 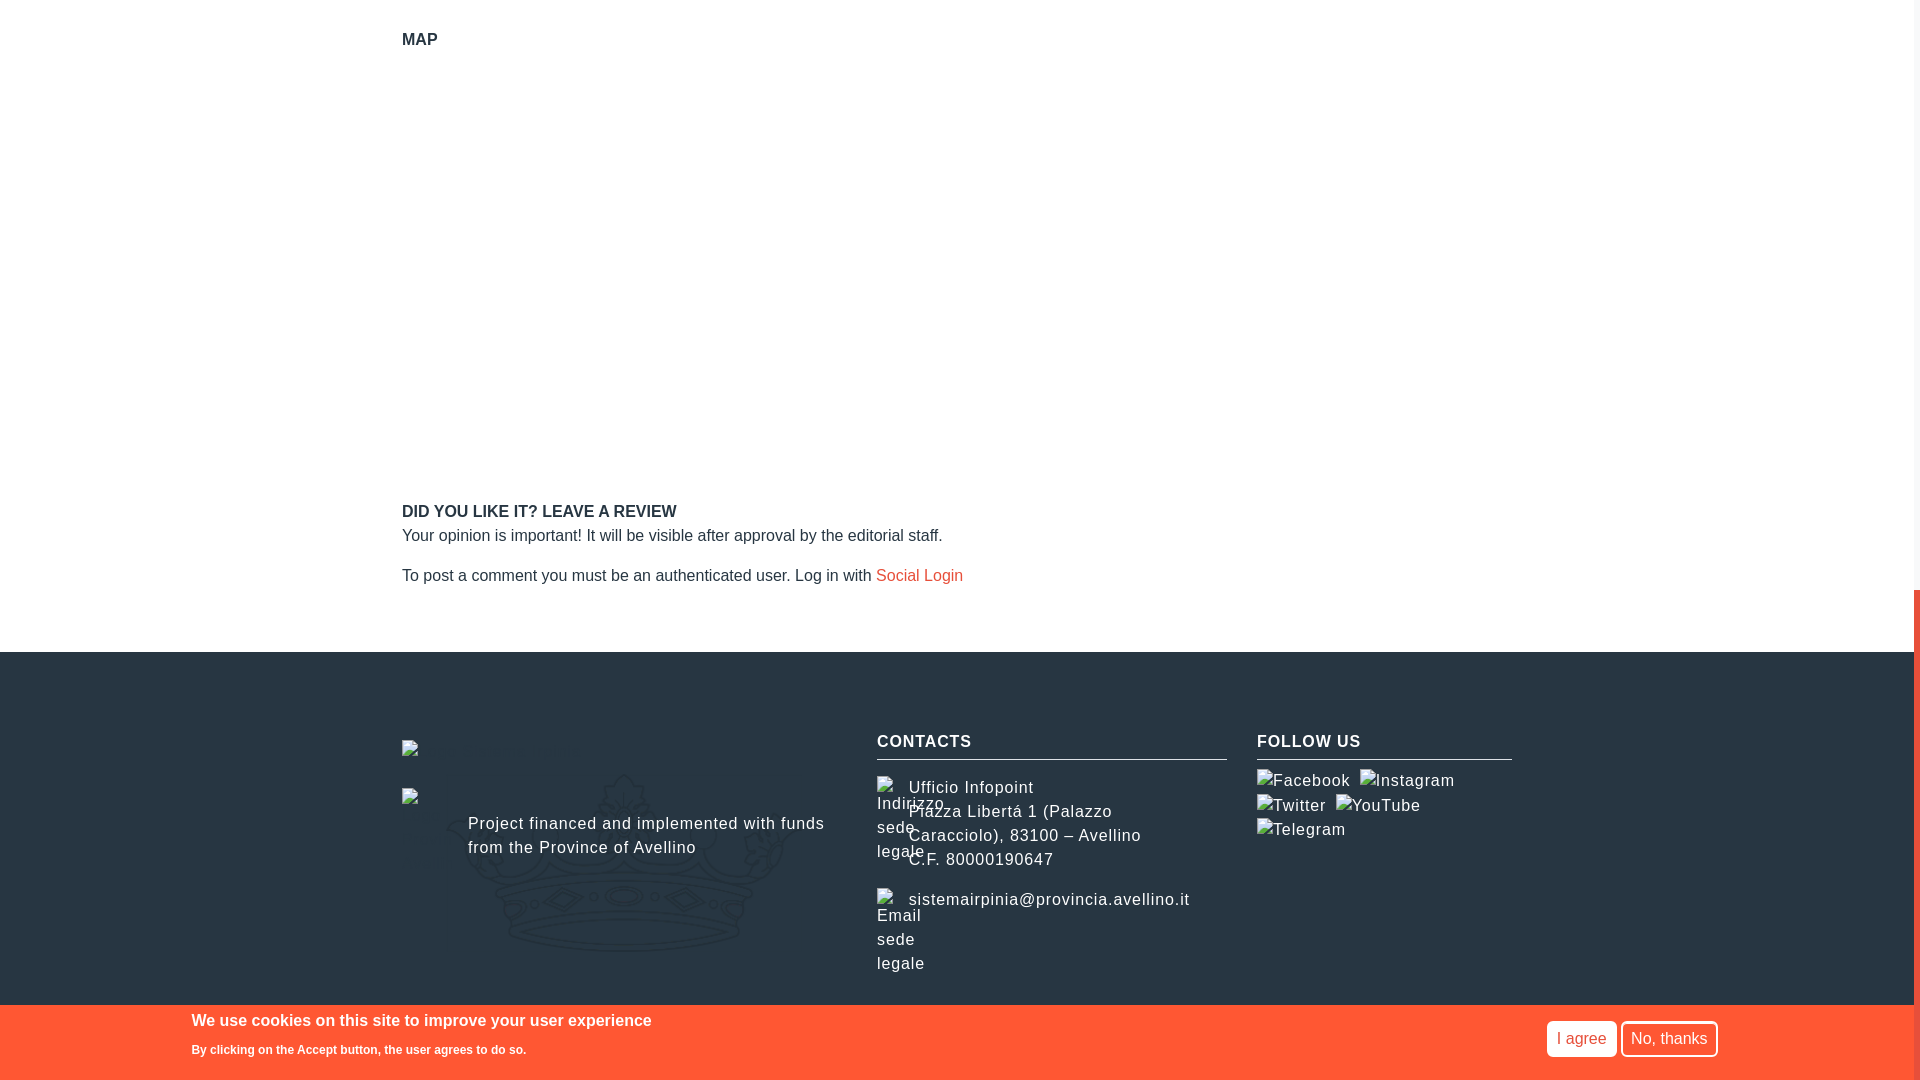 I want to click on Go to Social Login, so click(x=919, y=576).